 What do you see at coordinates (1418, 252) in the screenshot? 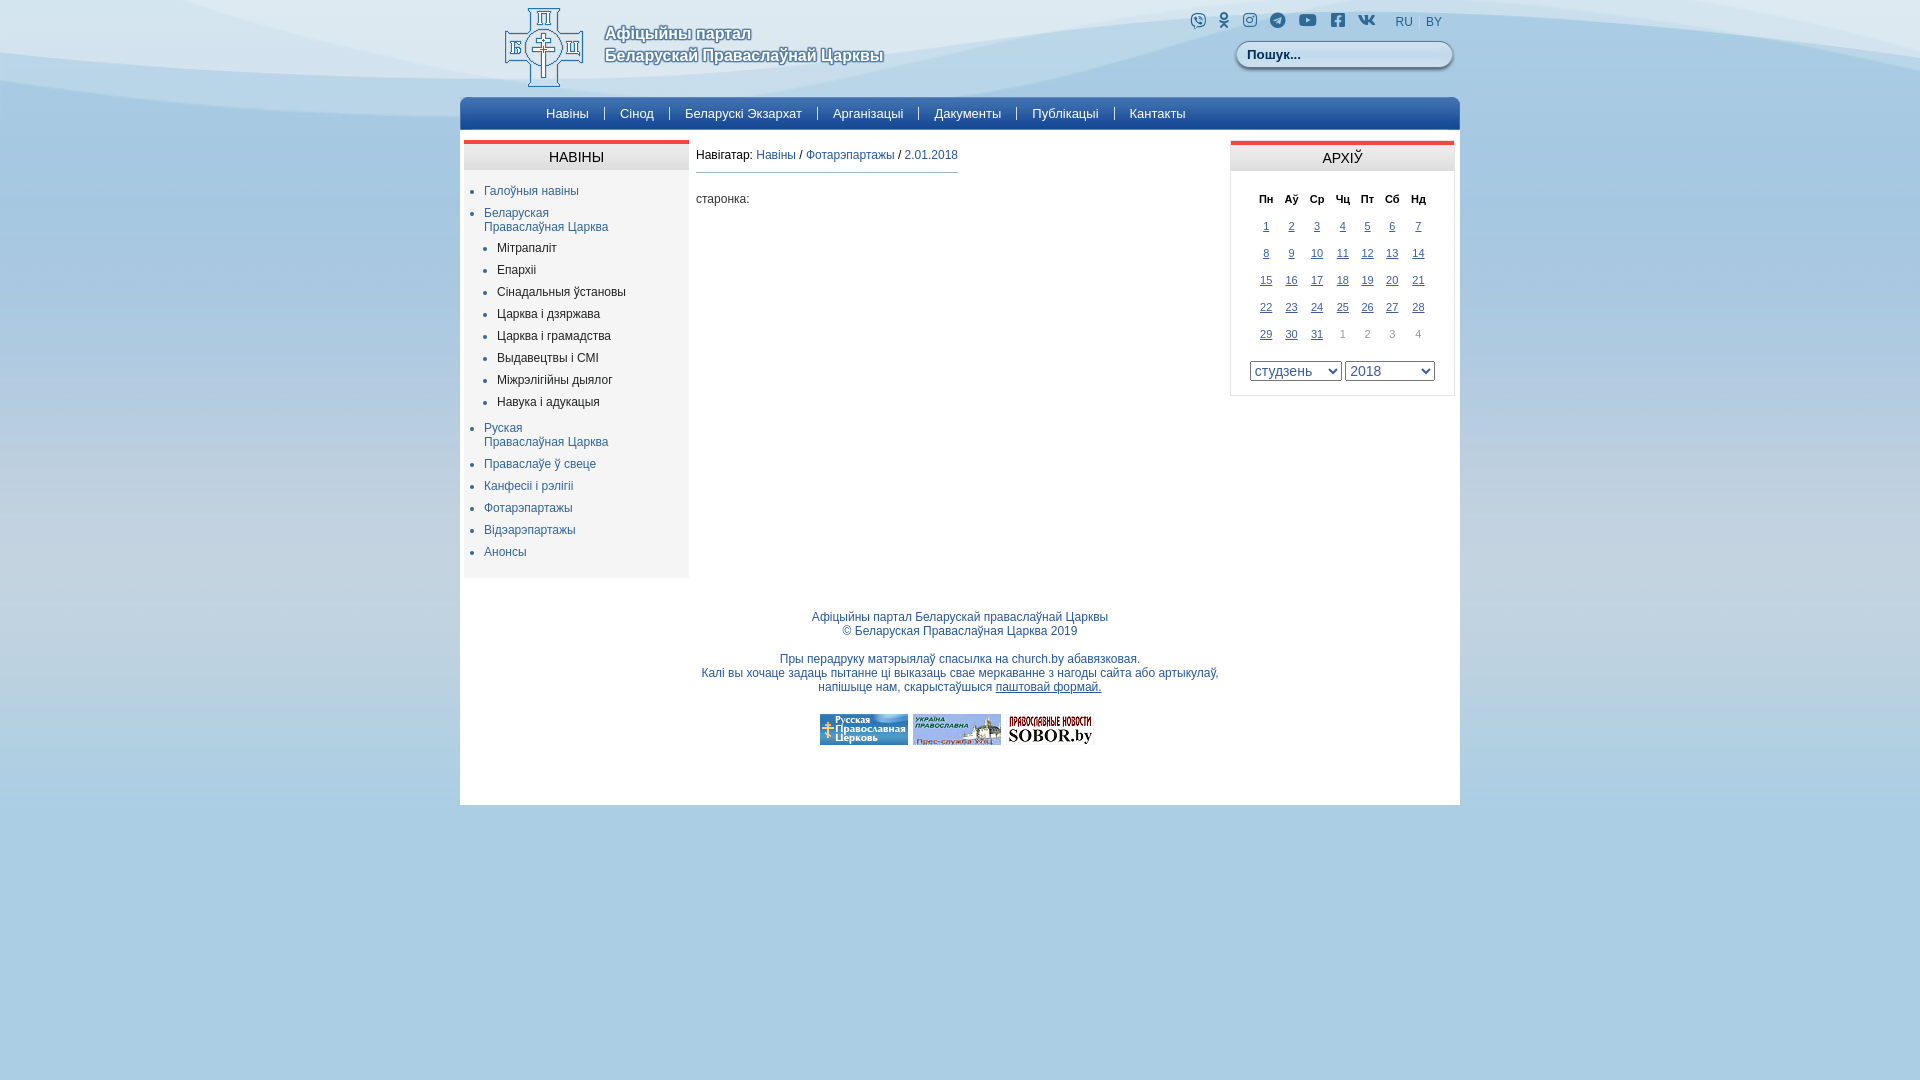
I see `14` at bounding box center [1418, 252].